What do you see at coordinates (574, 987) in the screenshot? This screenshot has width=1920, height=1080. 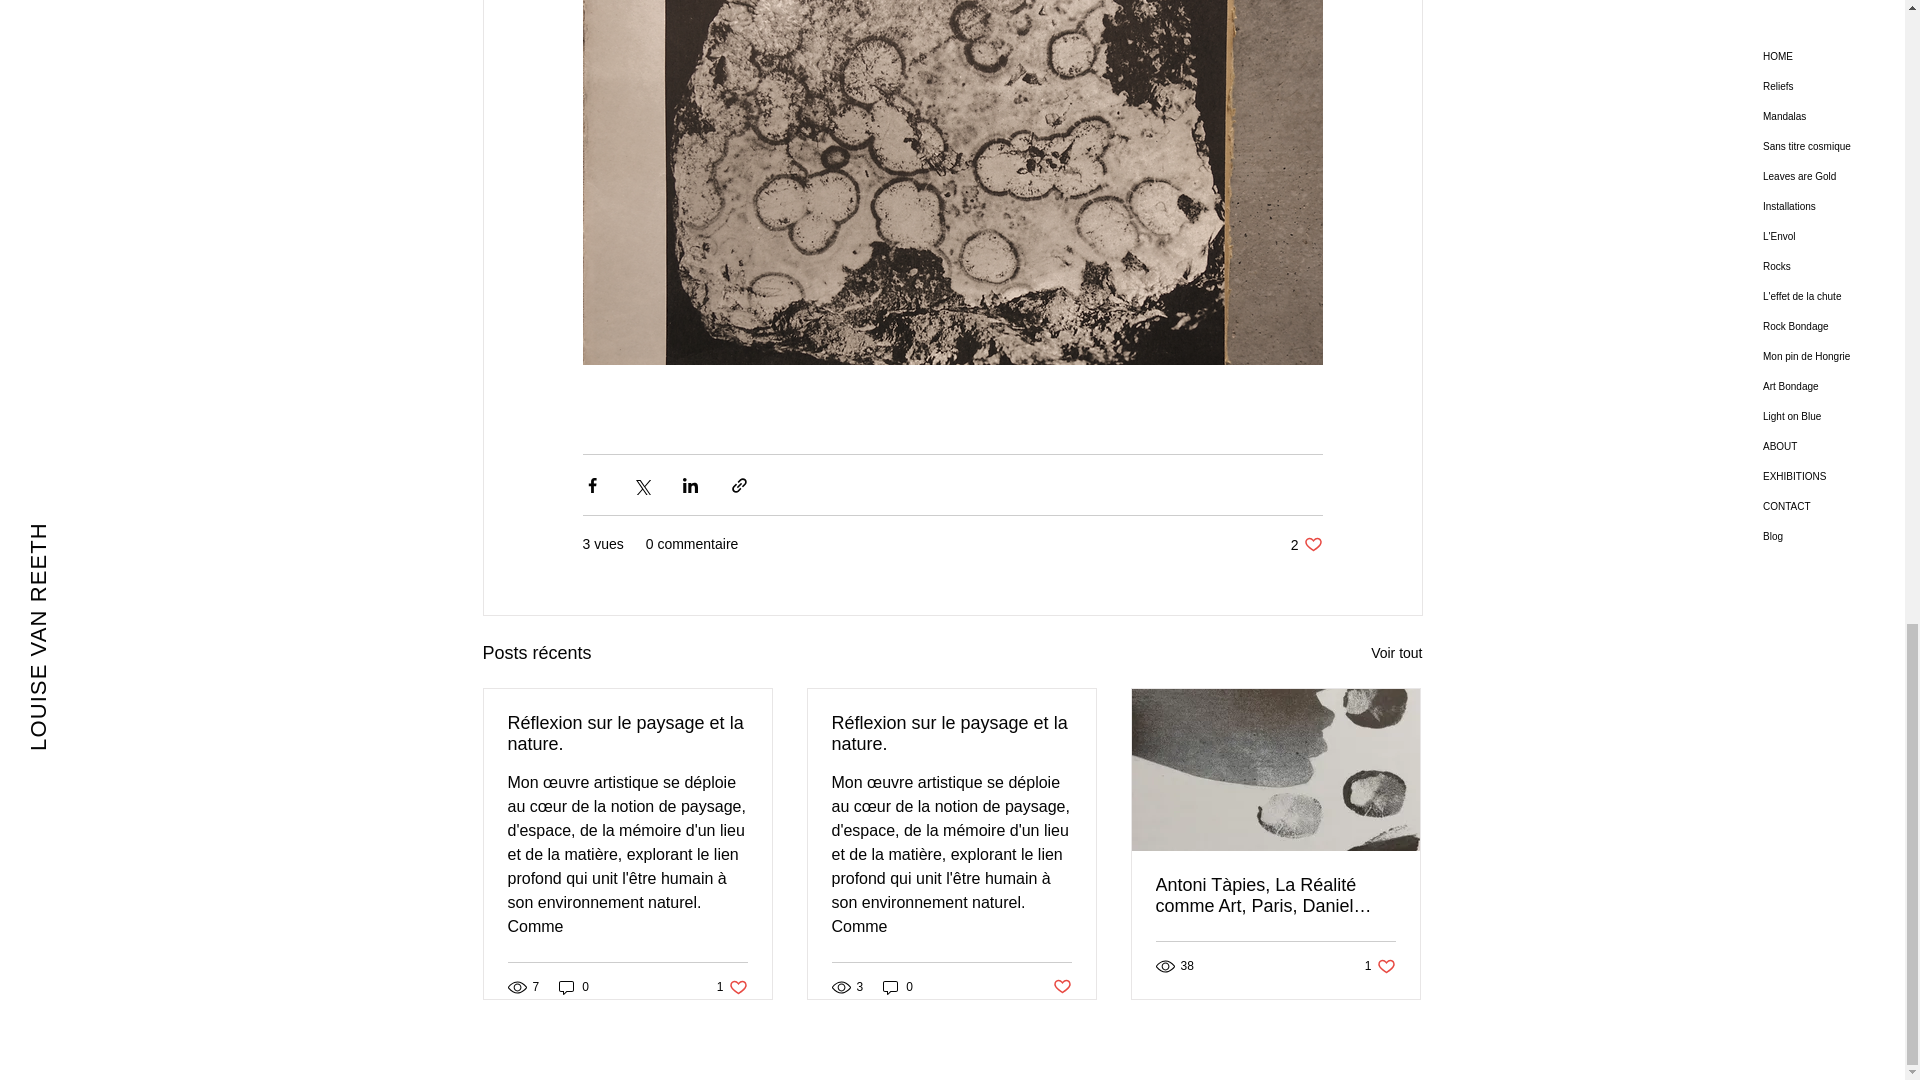 I see `0` at bounding box center [574, 987].